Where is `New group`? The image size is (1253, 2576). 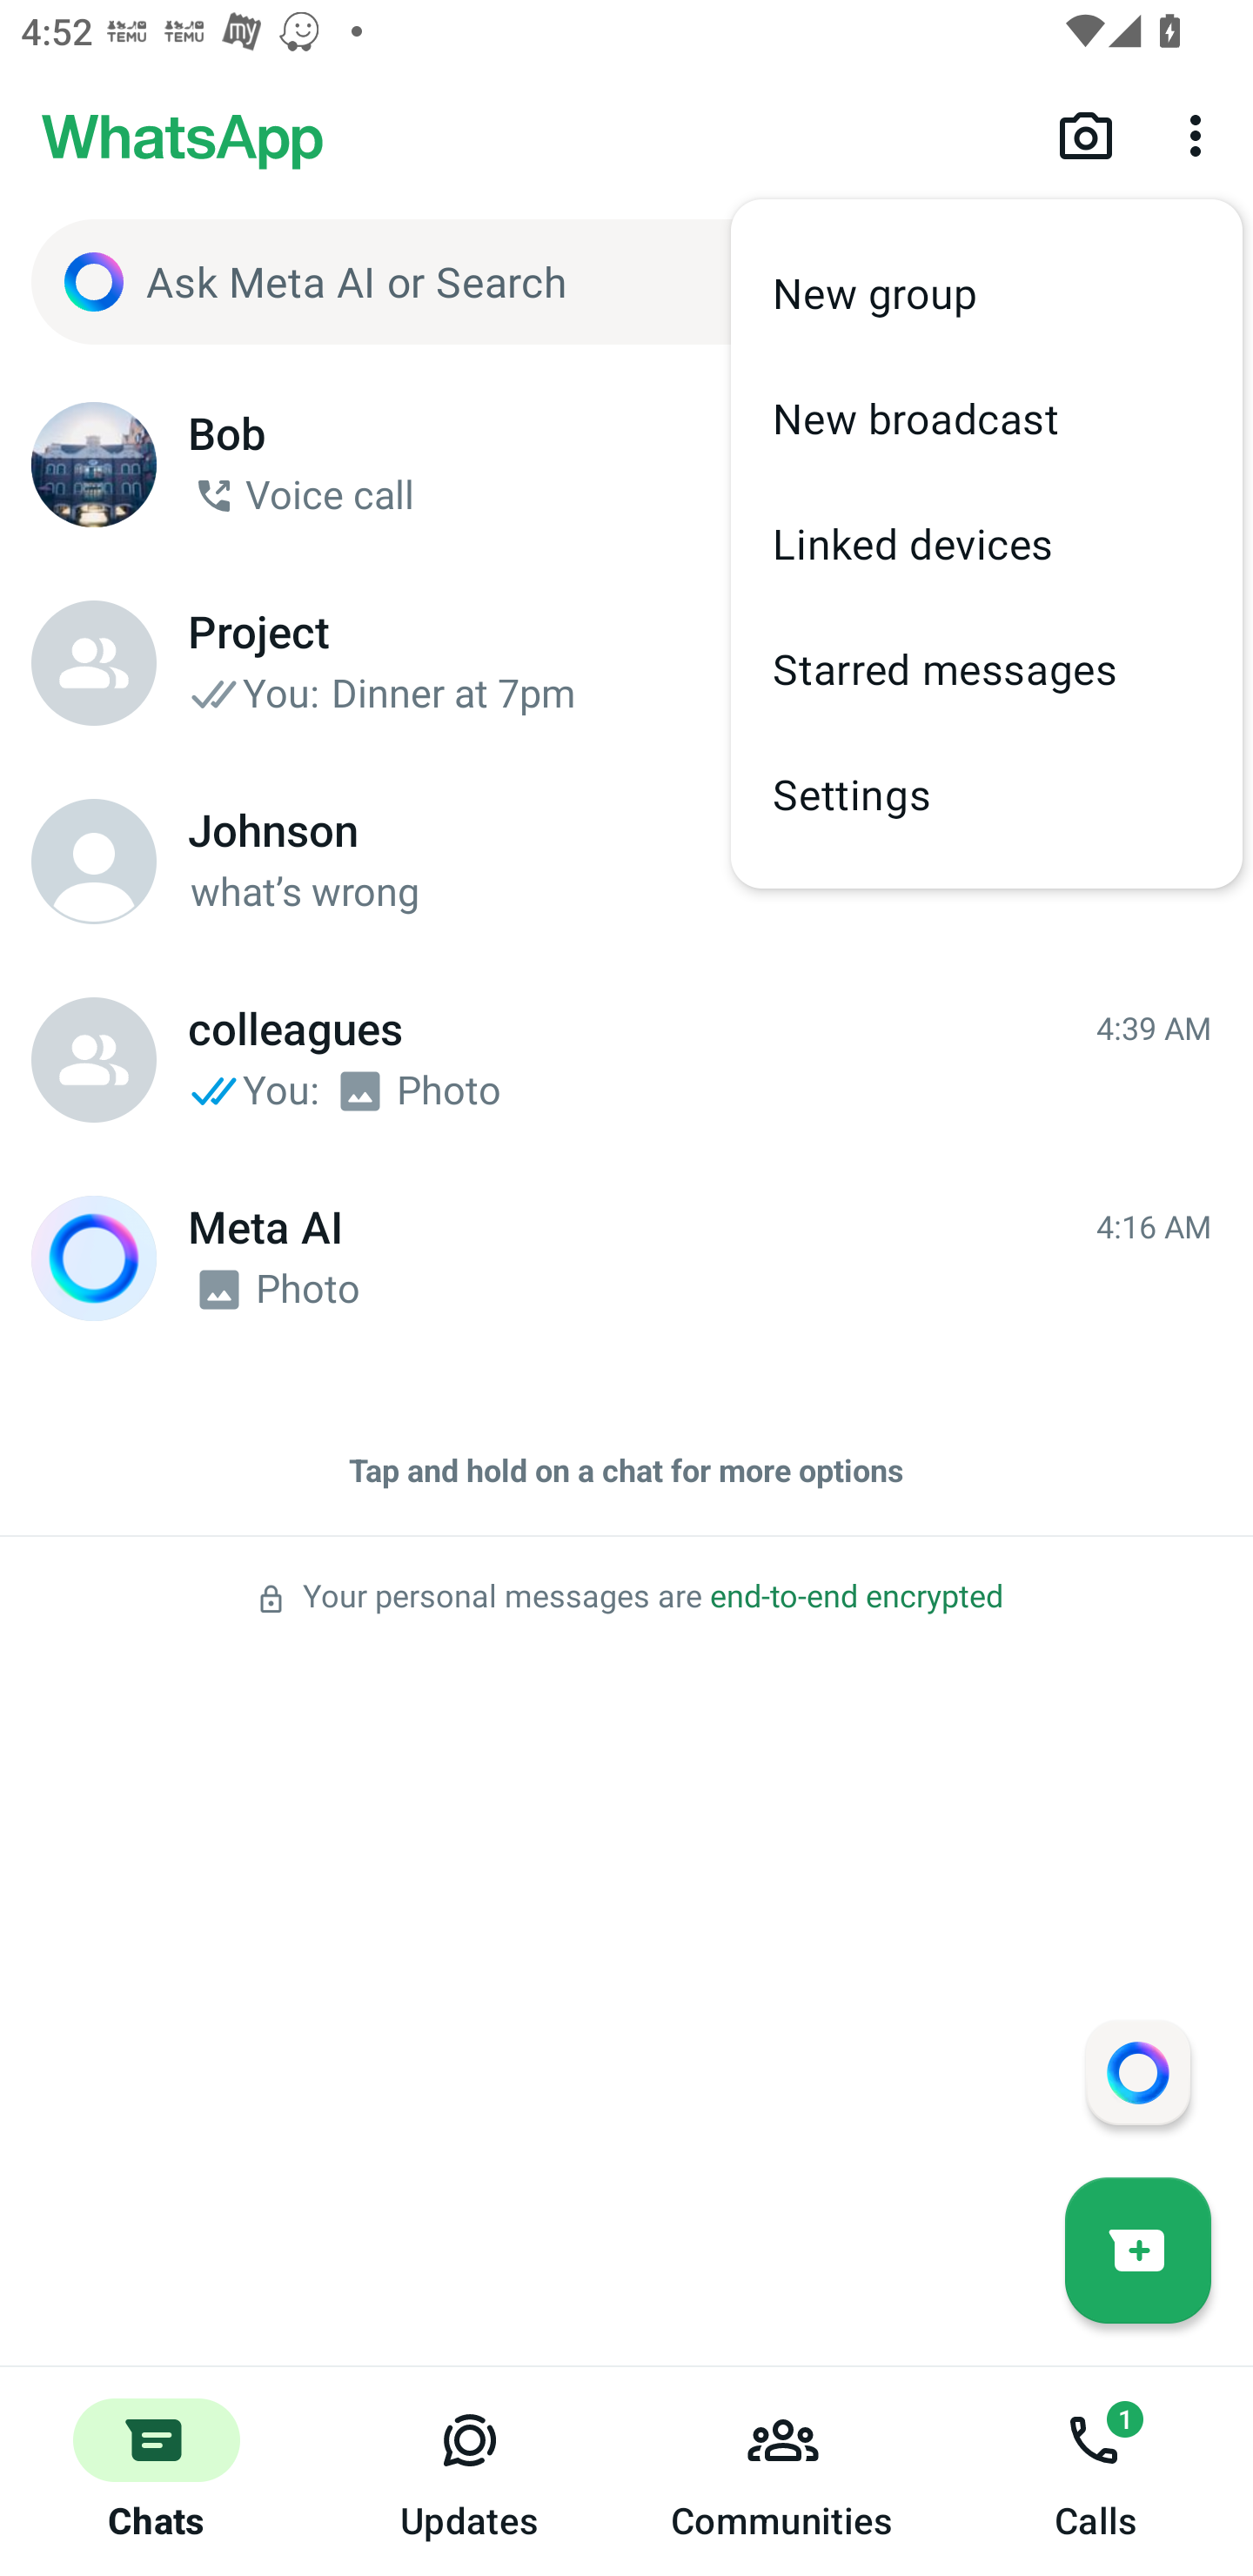
New group is located at coordinates (987, 293).